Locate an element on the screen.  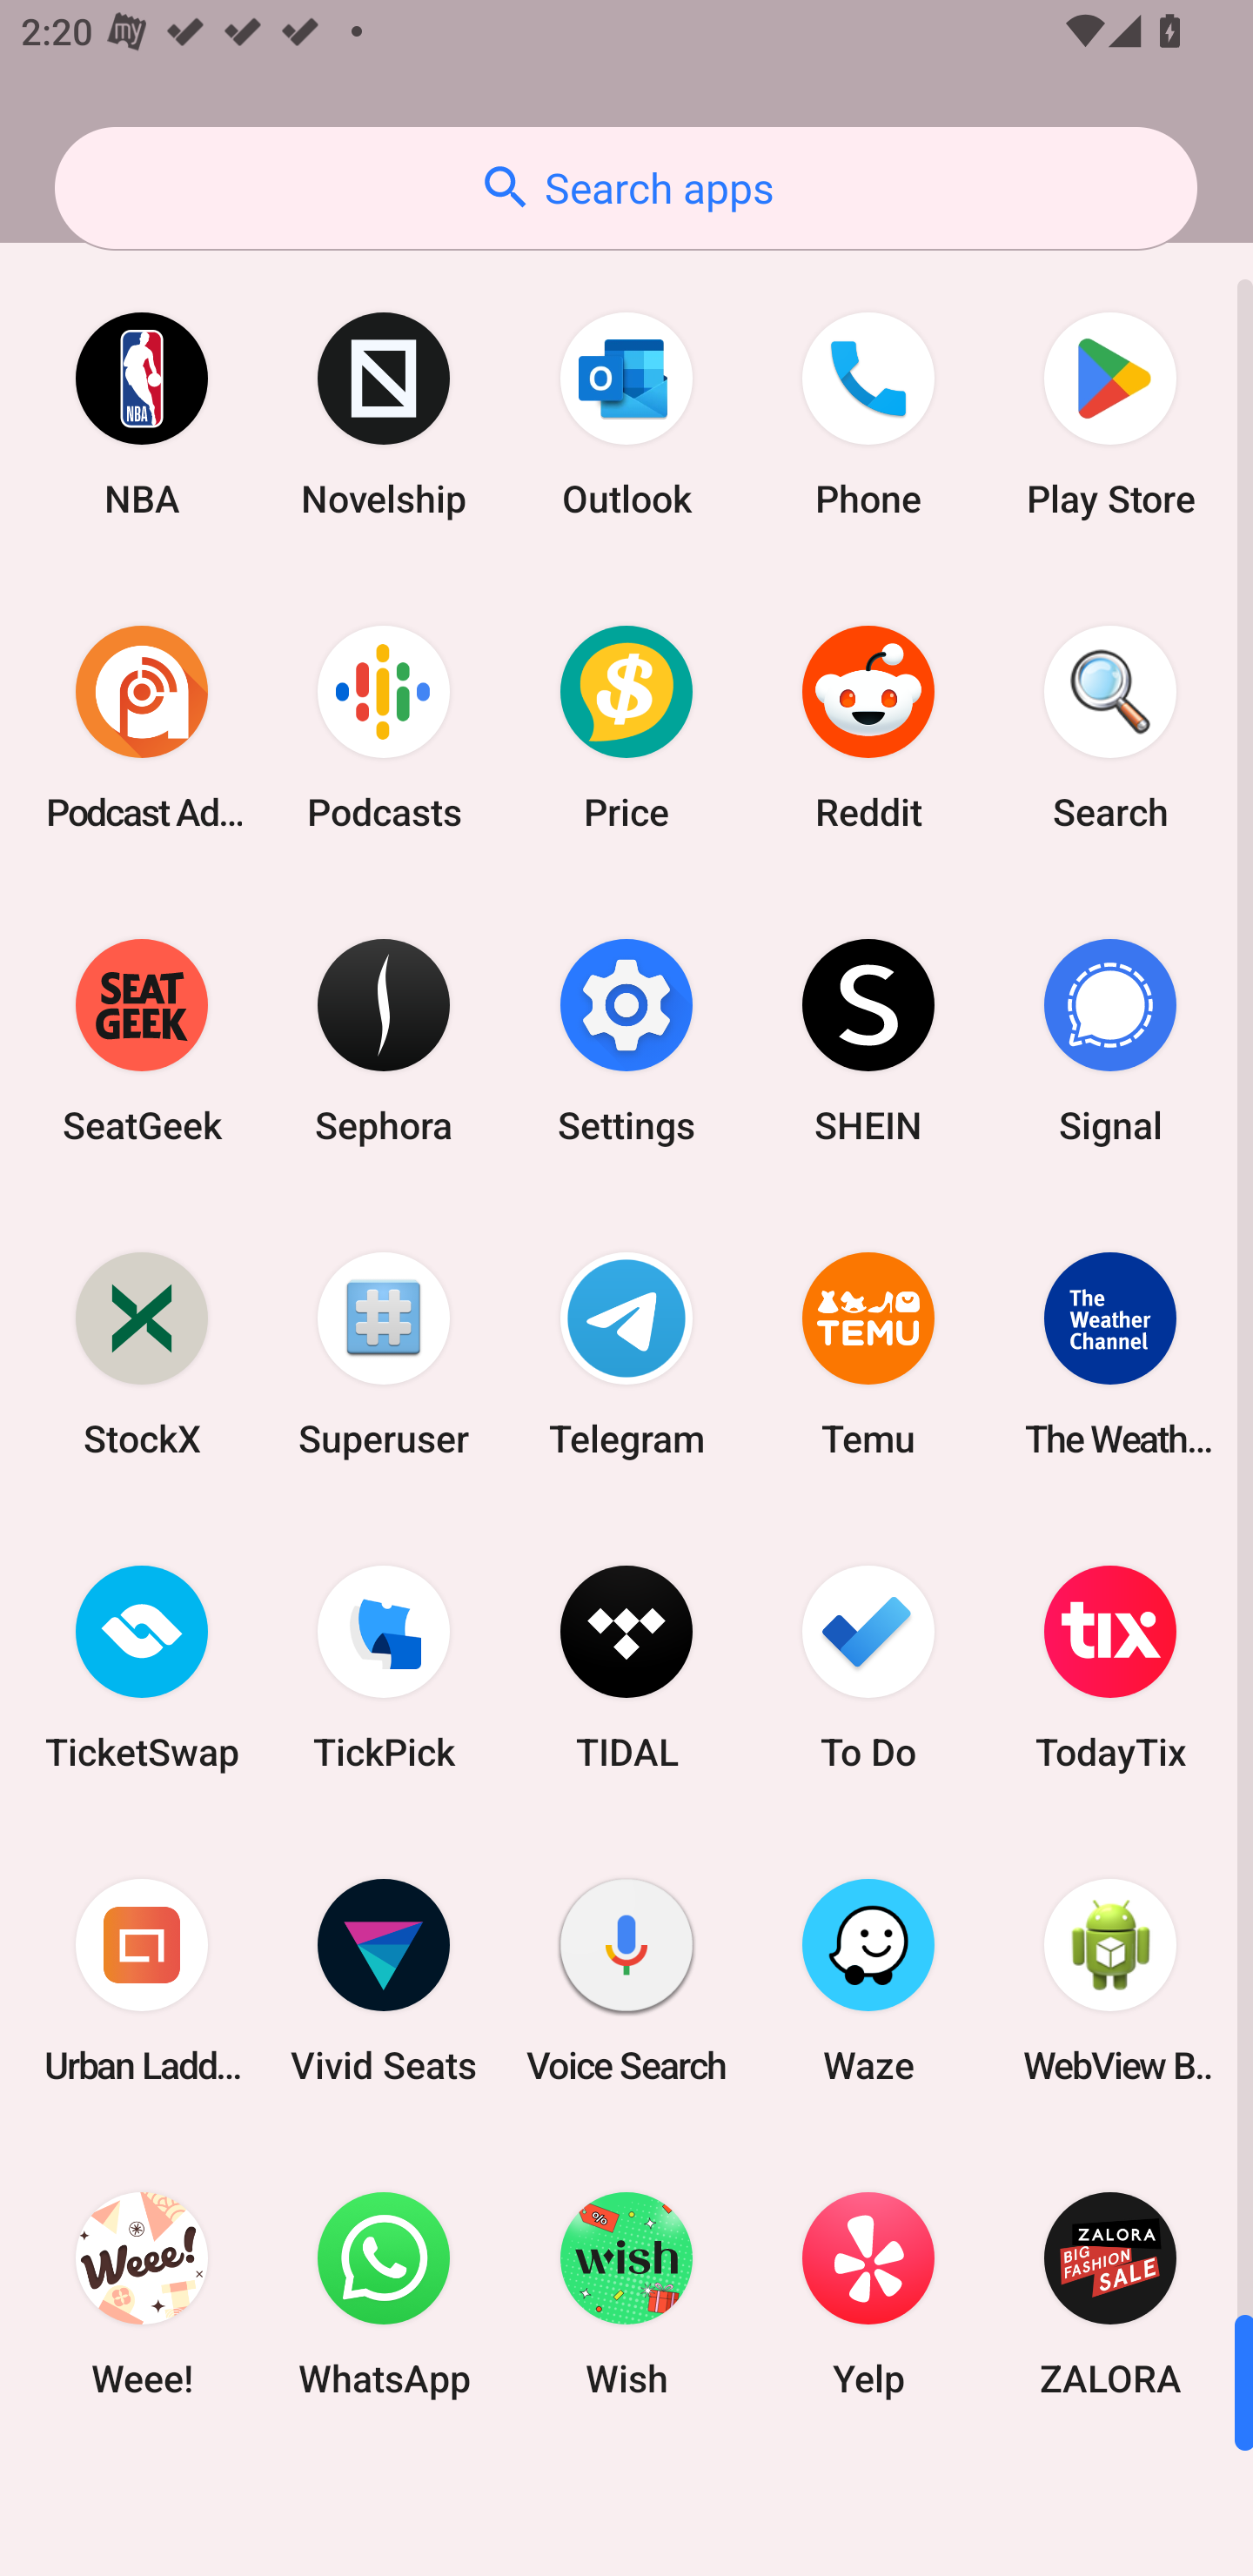
Signal is located at coordinates (1110, 1041).